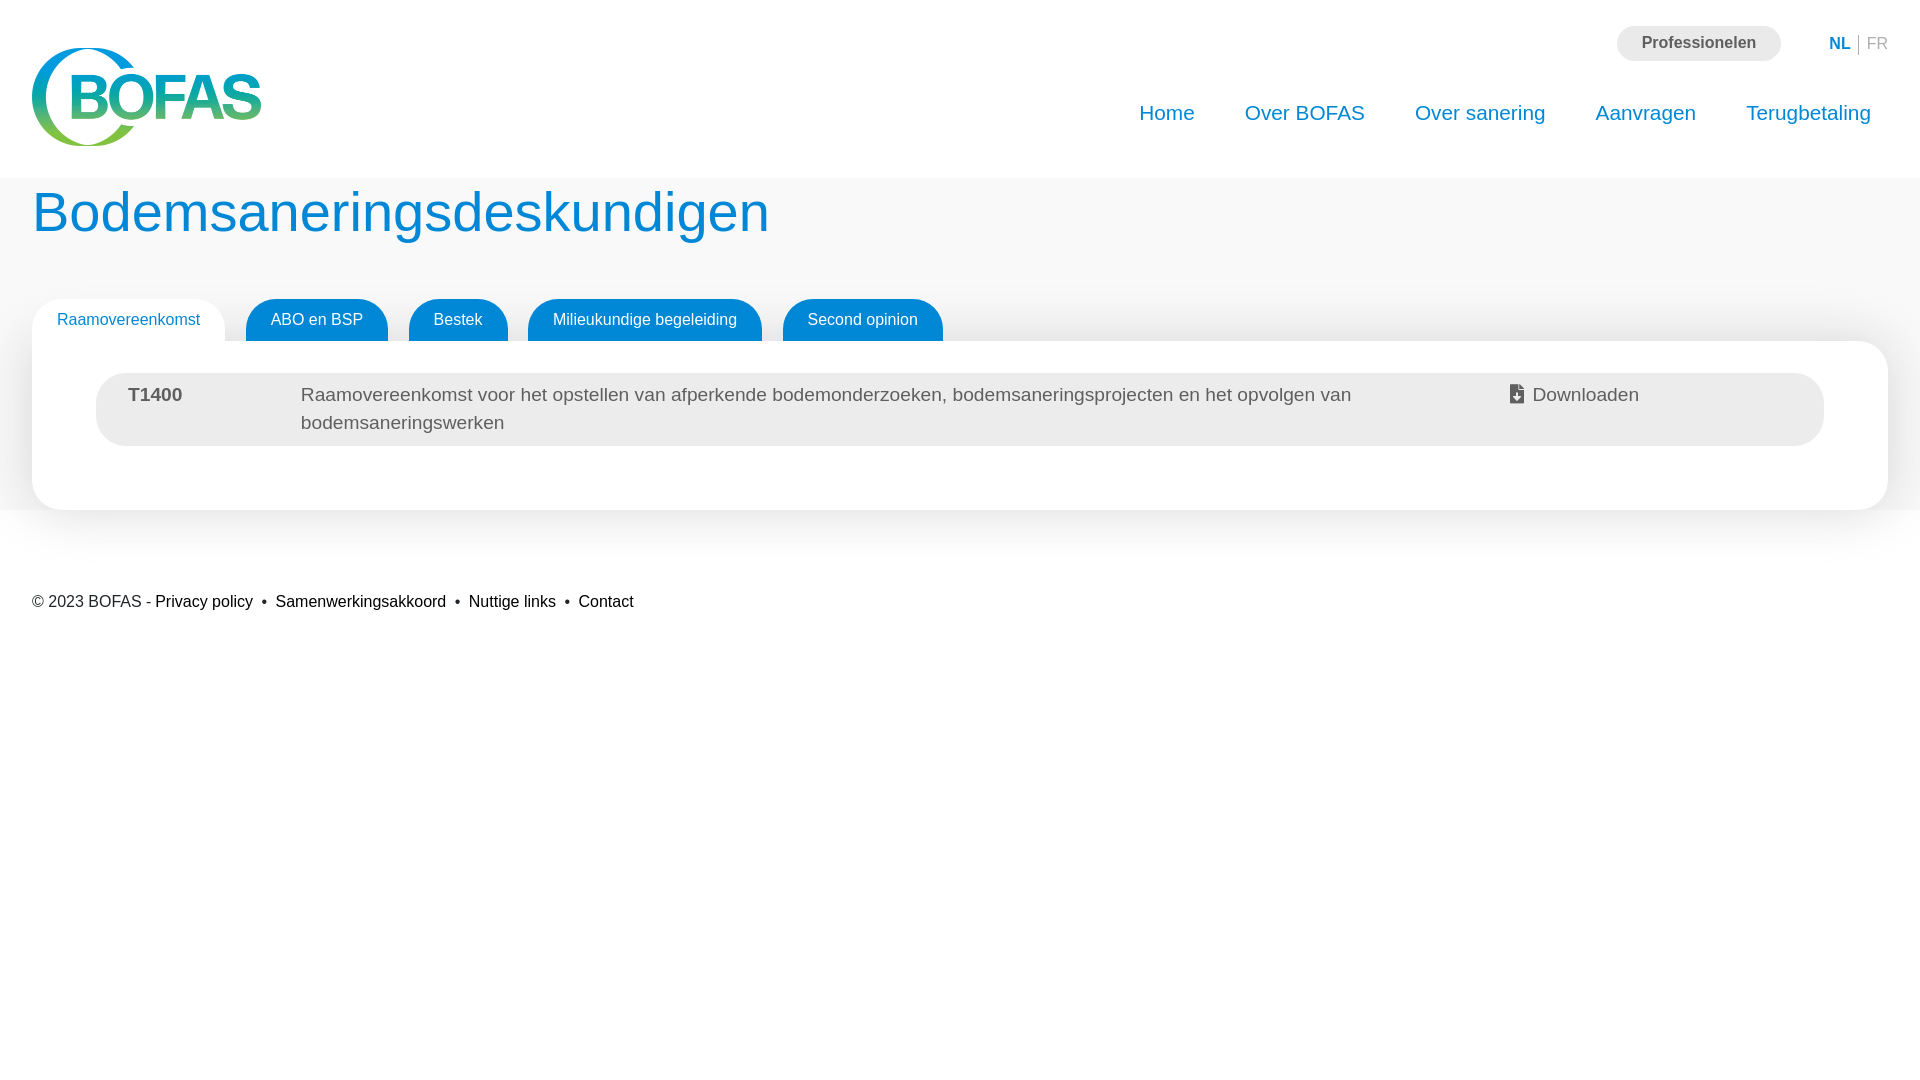 The width and height of the screenshot is (1920, 1080). Describe the element at coordinates (645, 320) in the screenshot. I see `Milieukundige begeleiding` at that location.